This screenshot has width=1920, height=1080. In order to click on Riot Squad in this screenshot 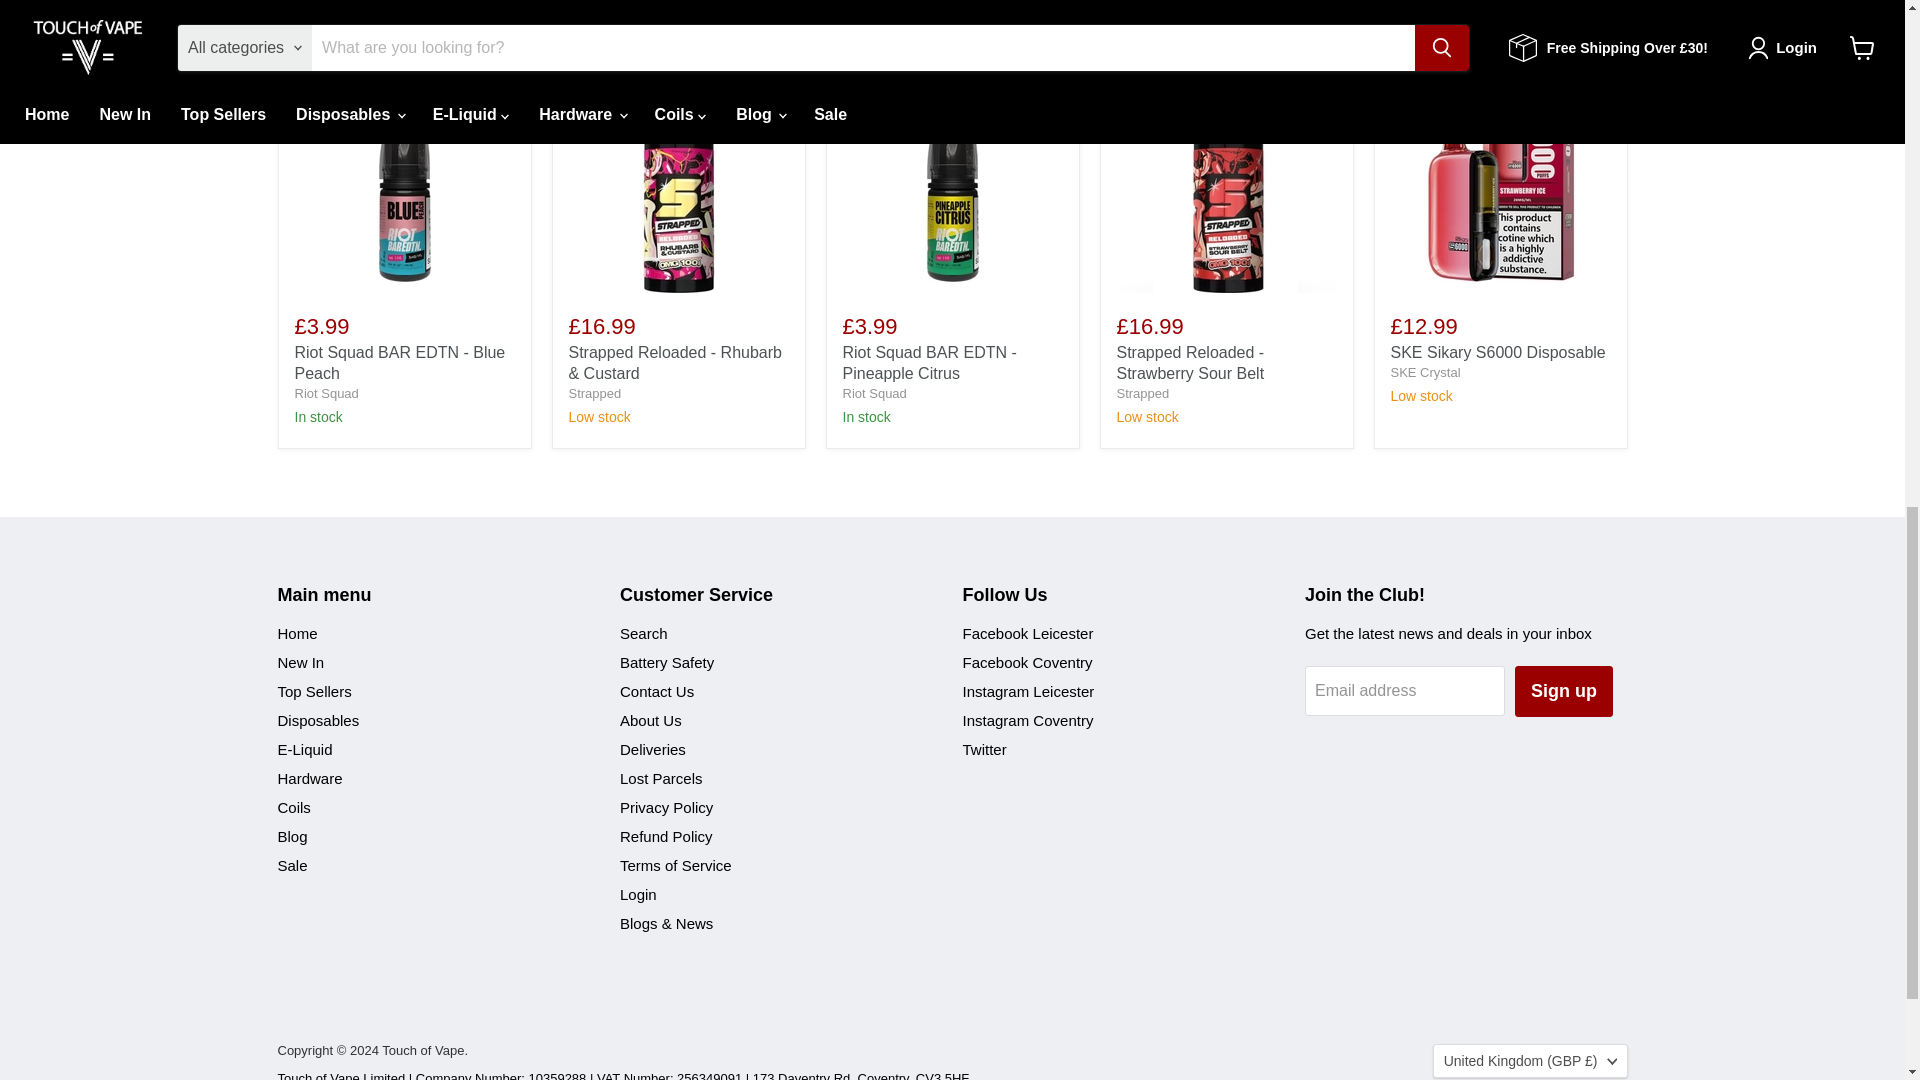, I will do `click(325, 392)`.